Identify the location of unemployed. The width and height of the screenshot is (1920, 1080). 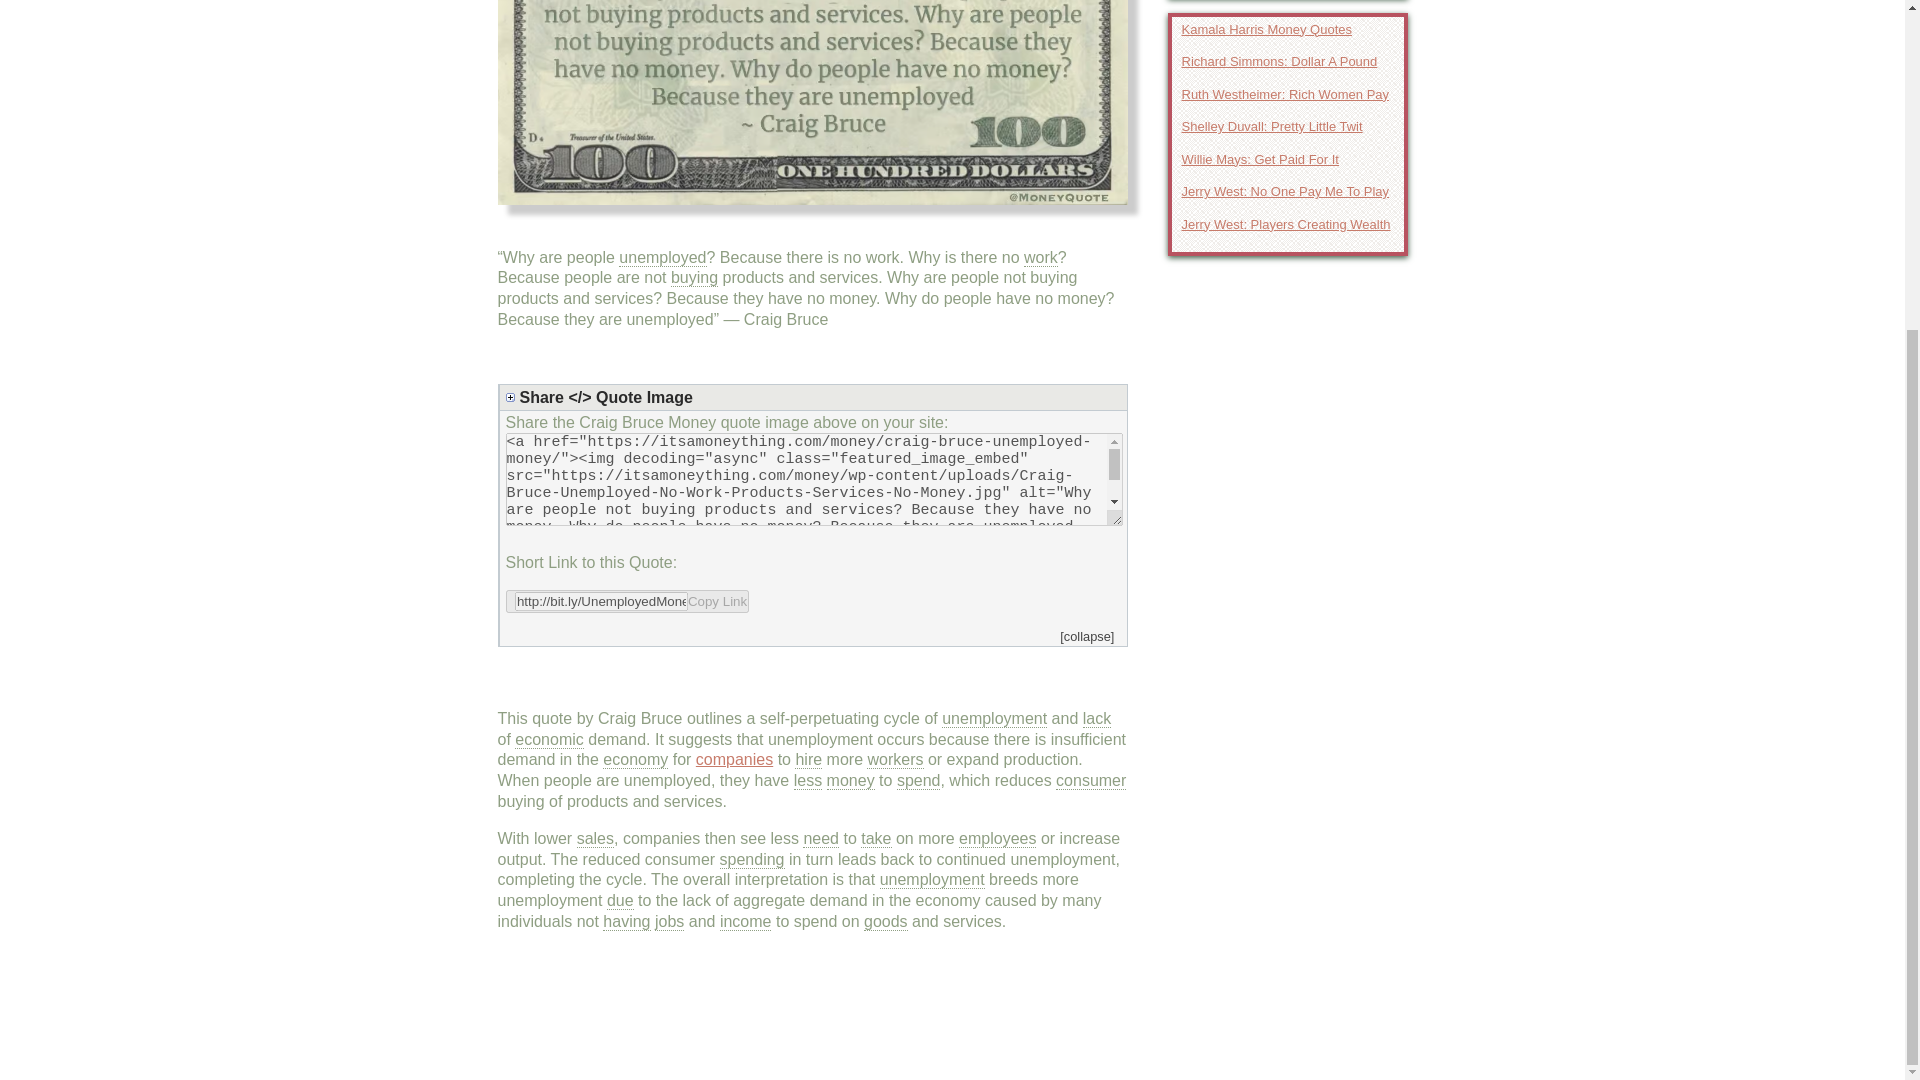
(662, 258).